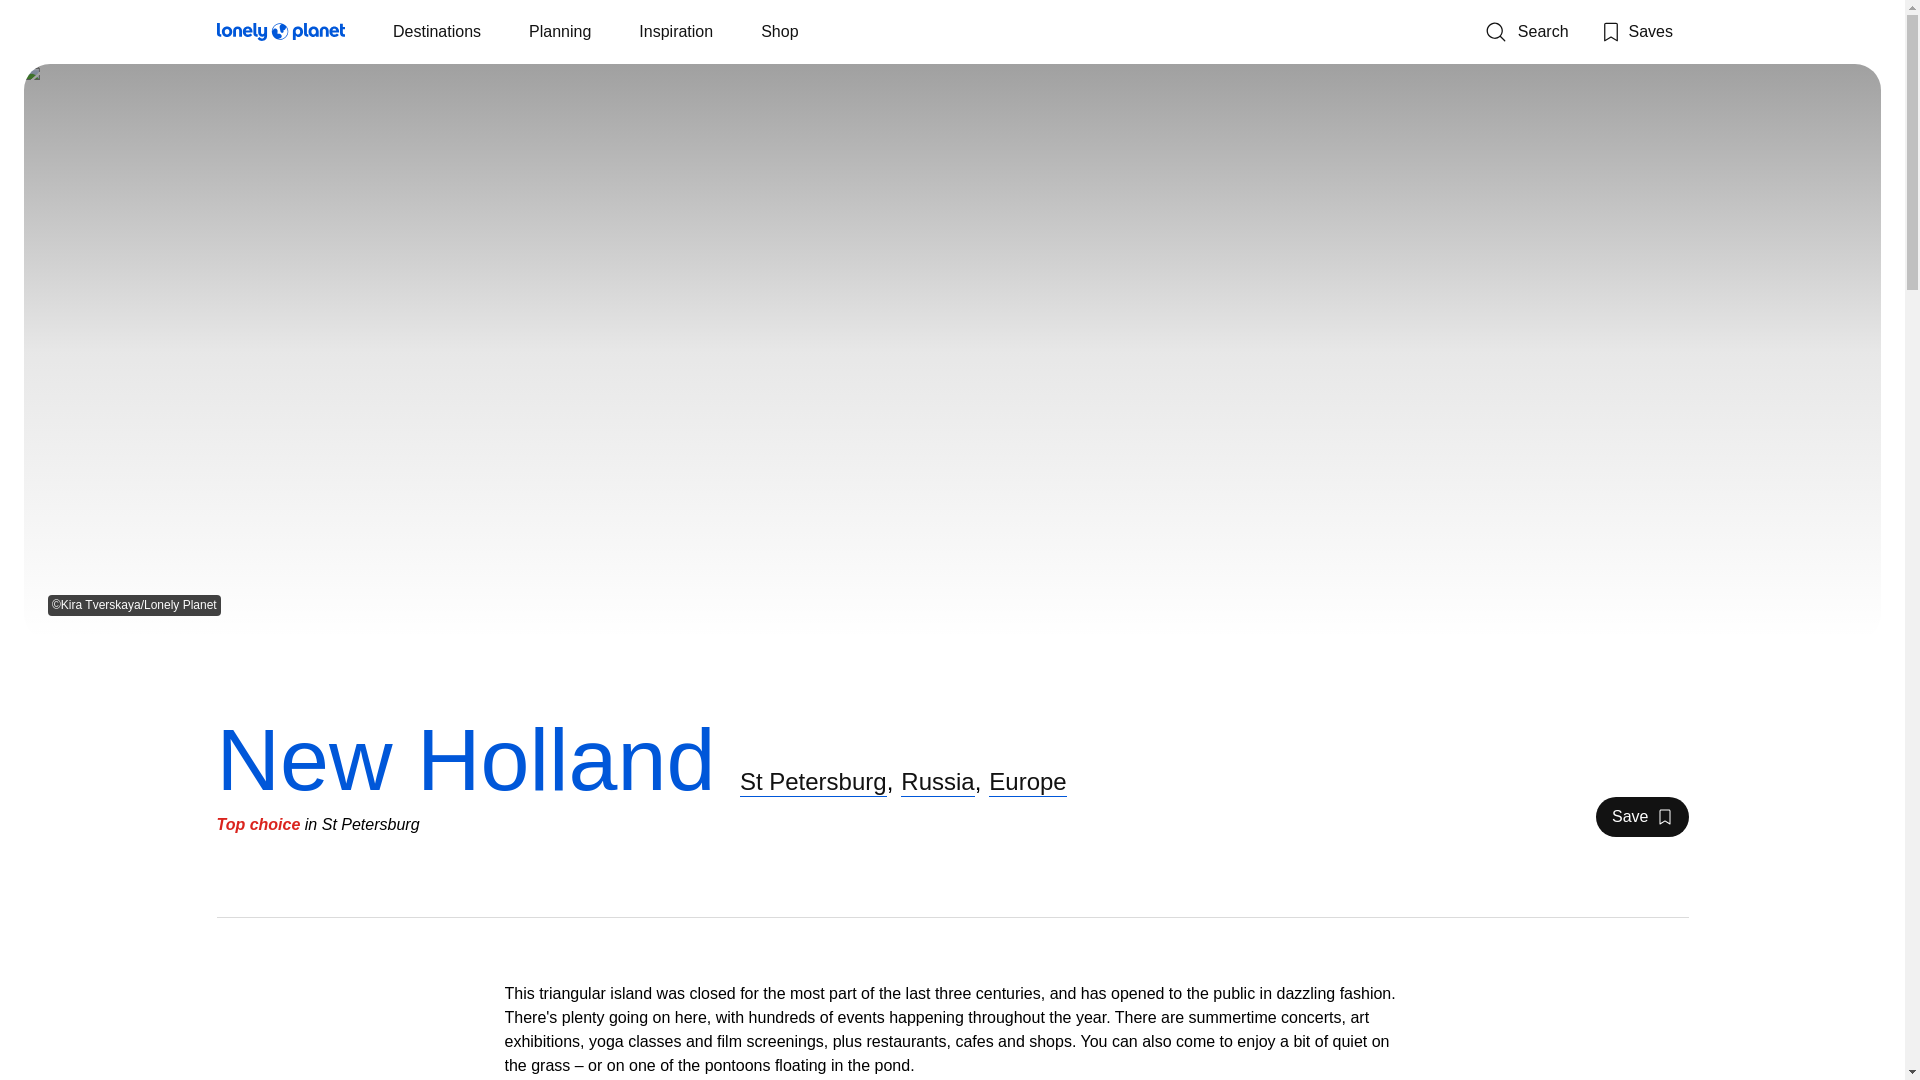  What do you see at coordinates (936, 781) in the screenshot?
I see `Russia` at bounding box center [936, 781].